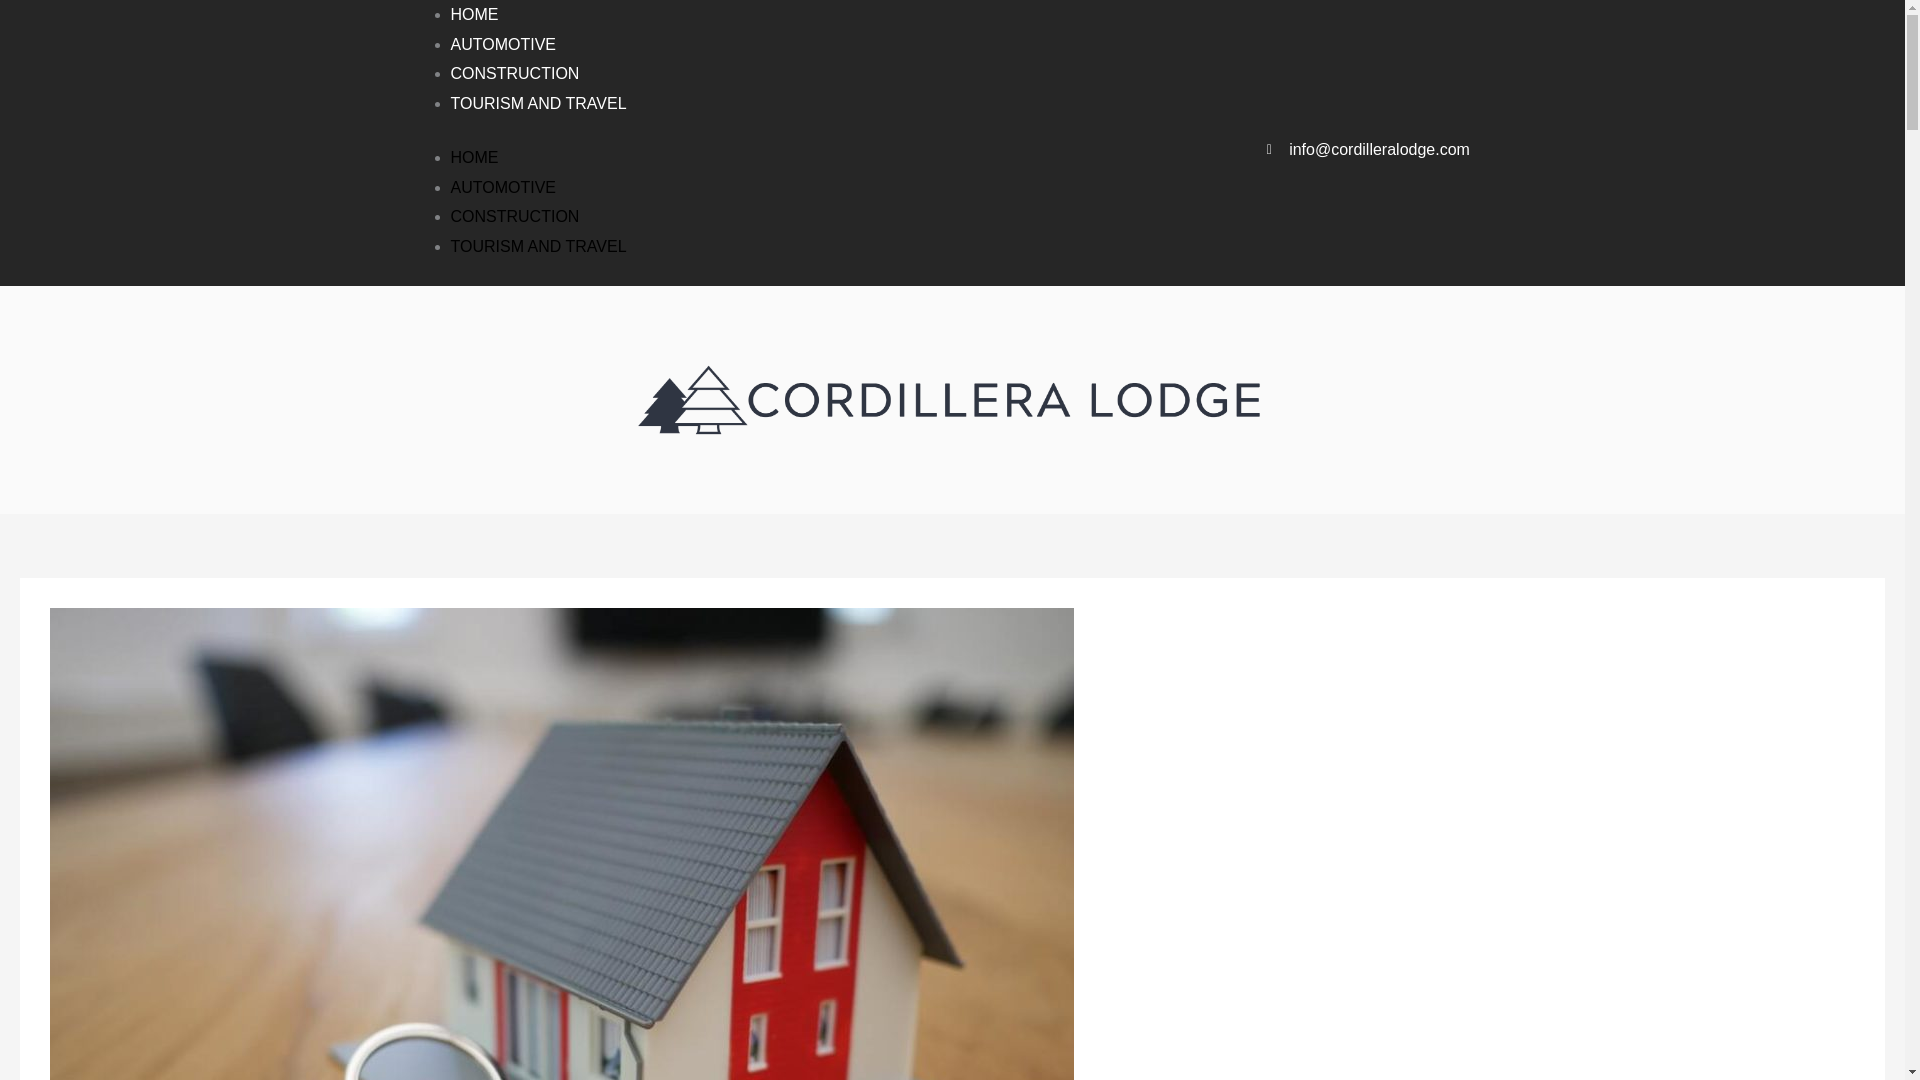  What do you see at coordinates (502, 44) in the screenshot?
I see `AUTOMOTIVE` at bounding box center [502, 44].